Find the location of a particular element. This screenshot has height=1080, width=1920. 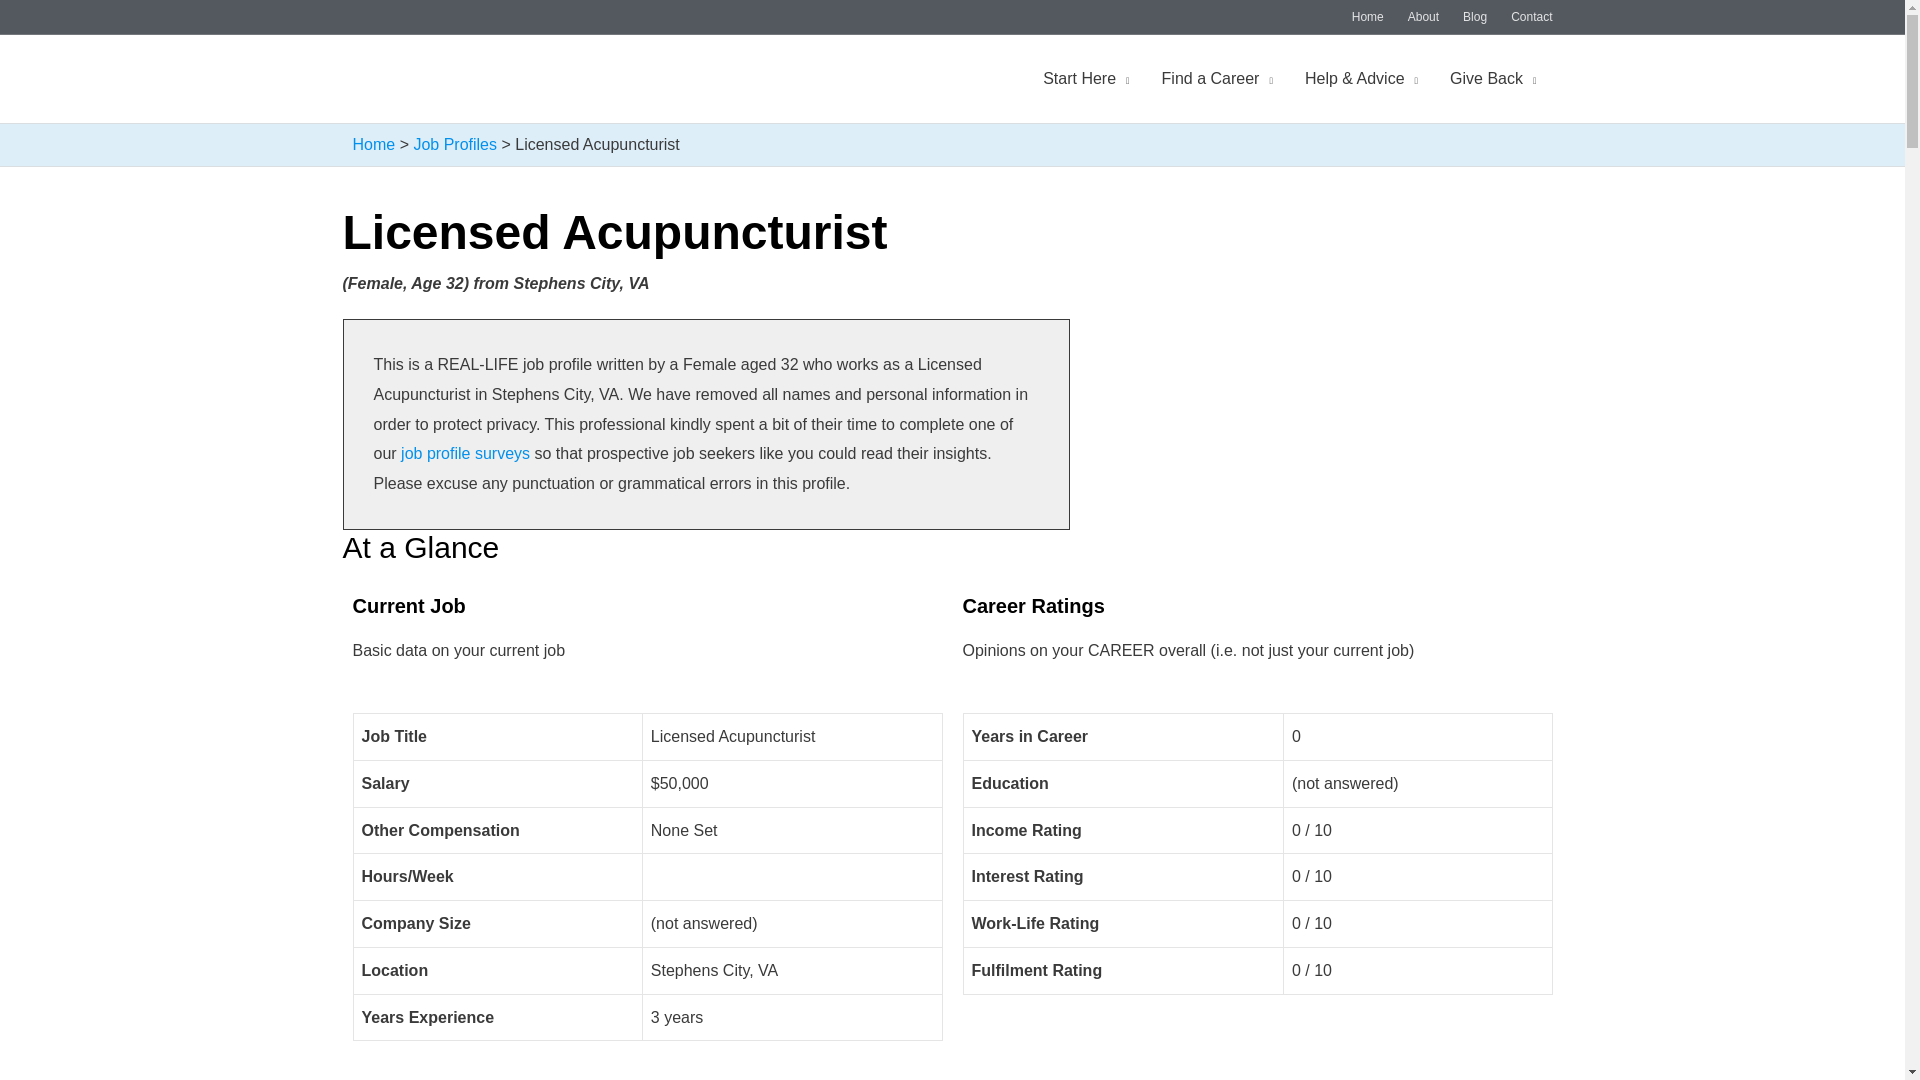

Find a Career is located at coordinates (1217, 79).